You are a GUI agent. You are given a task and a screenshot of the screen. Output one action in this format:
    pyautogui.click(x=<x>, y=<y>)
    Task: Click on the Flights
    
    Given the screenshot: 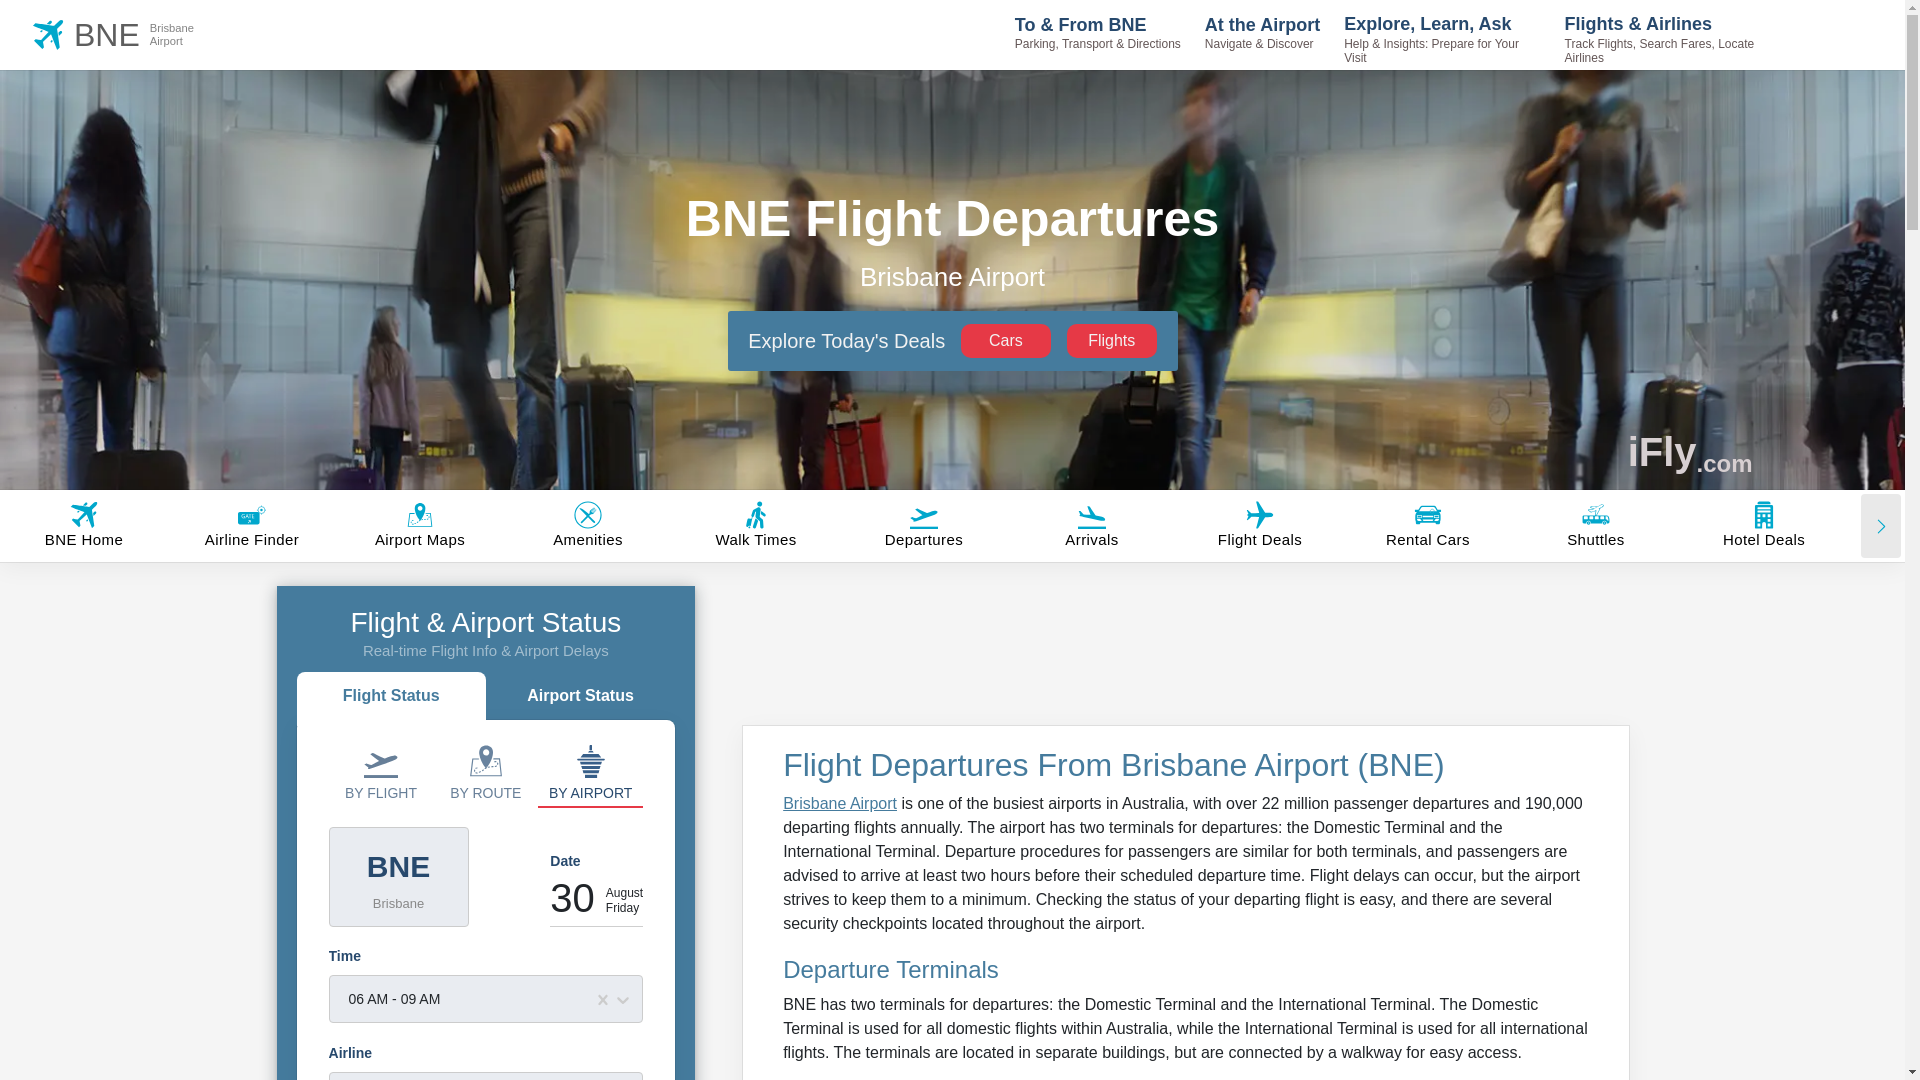 What is the action you would take?
    pyautogui.click(x=130, y=34)
    